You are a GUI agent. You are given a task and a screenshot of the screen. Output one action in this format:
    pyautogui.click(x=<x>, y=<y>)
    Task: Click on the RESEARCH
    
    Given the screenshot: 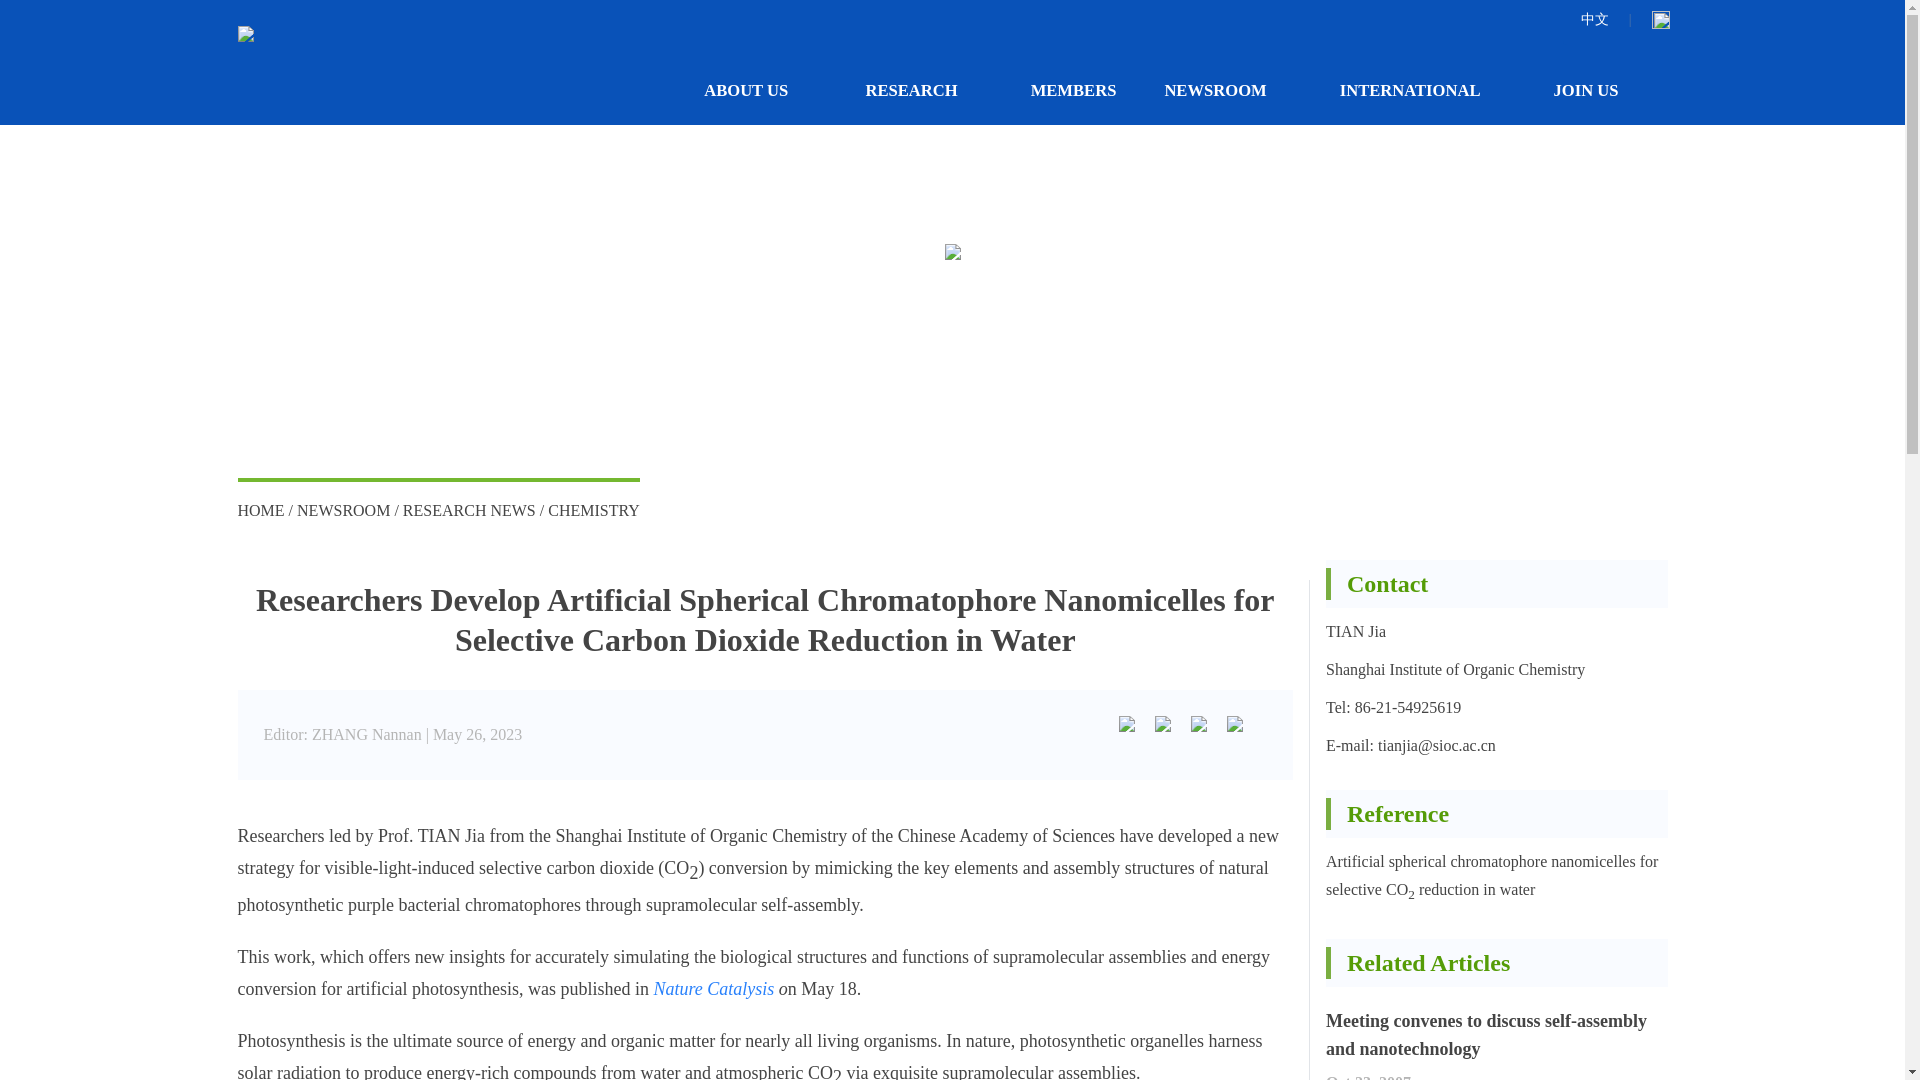 What is the action you would take?
    pyautogui.click(x=923, y=90)
    